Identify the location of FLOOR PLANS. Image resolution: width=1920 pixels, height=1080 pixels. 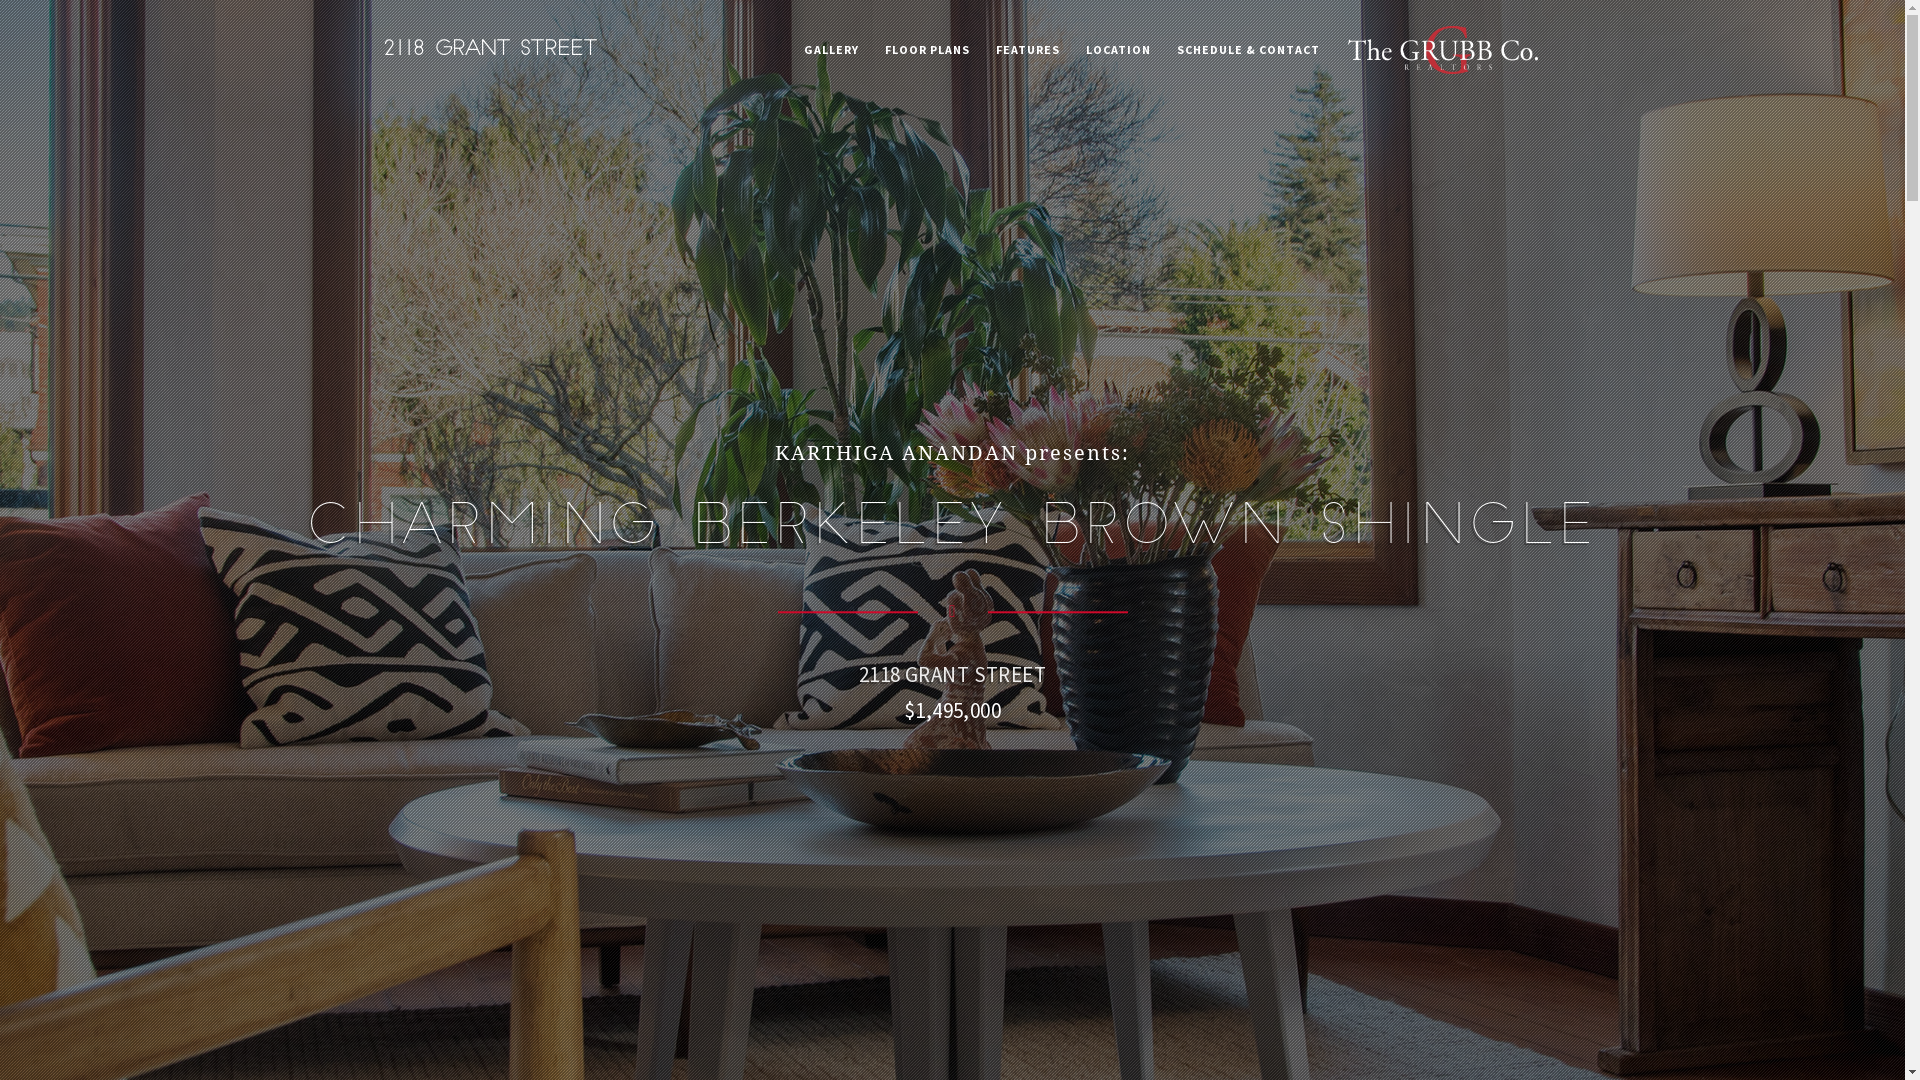
(926, 50).